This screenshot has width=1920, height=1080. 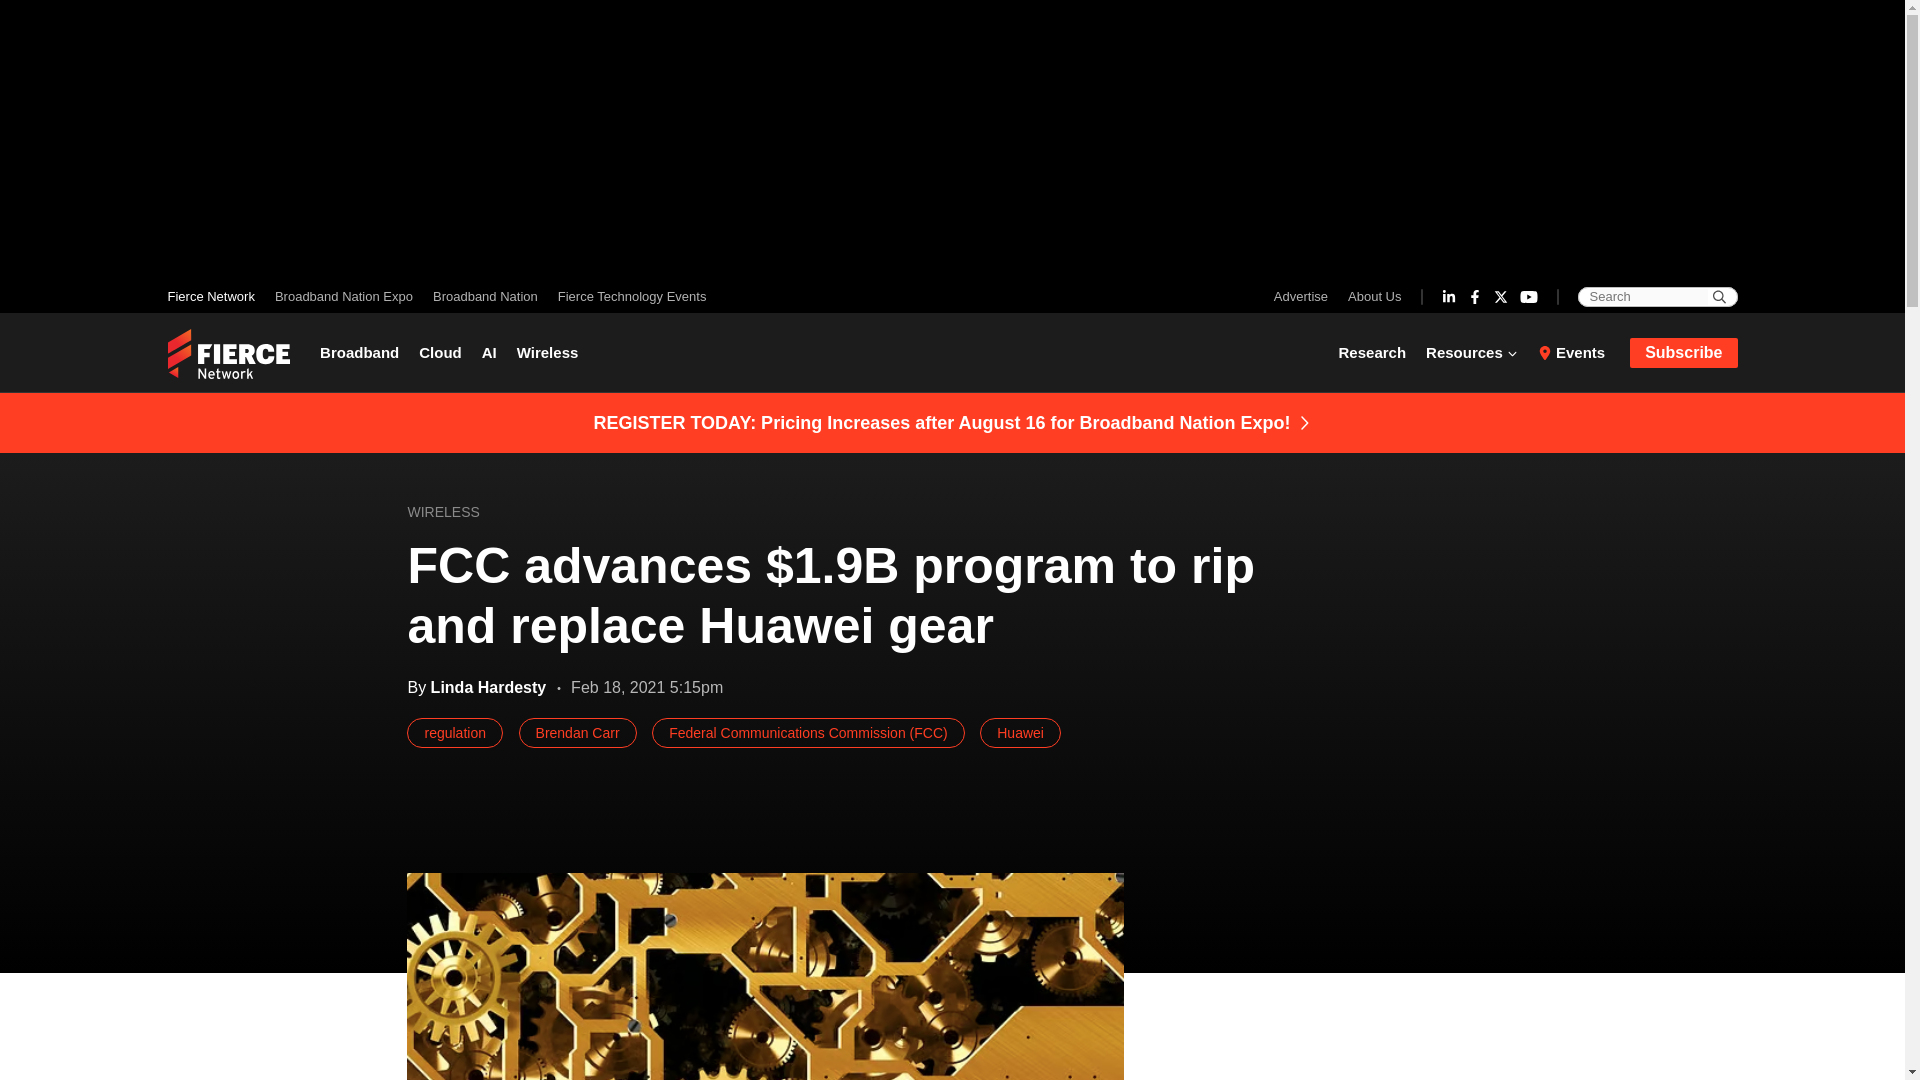 What do you see at coordinates (1377, 352) in the screenshot?
I see `Research` at bounding box center [1377, 352].